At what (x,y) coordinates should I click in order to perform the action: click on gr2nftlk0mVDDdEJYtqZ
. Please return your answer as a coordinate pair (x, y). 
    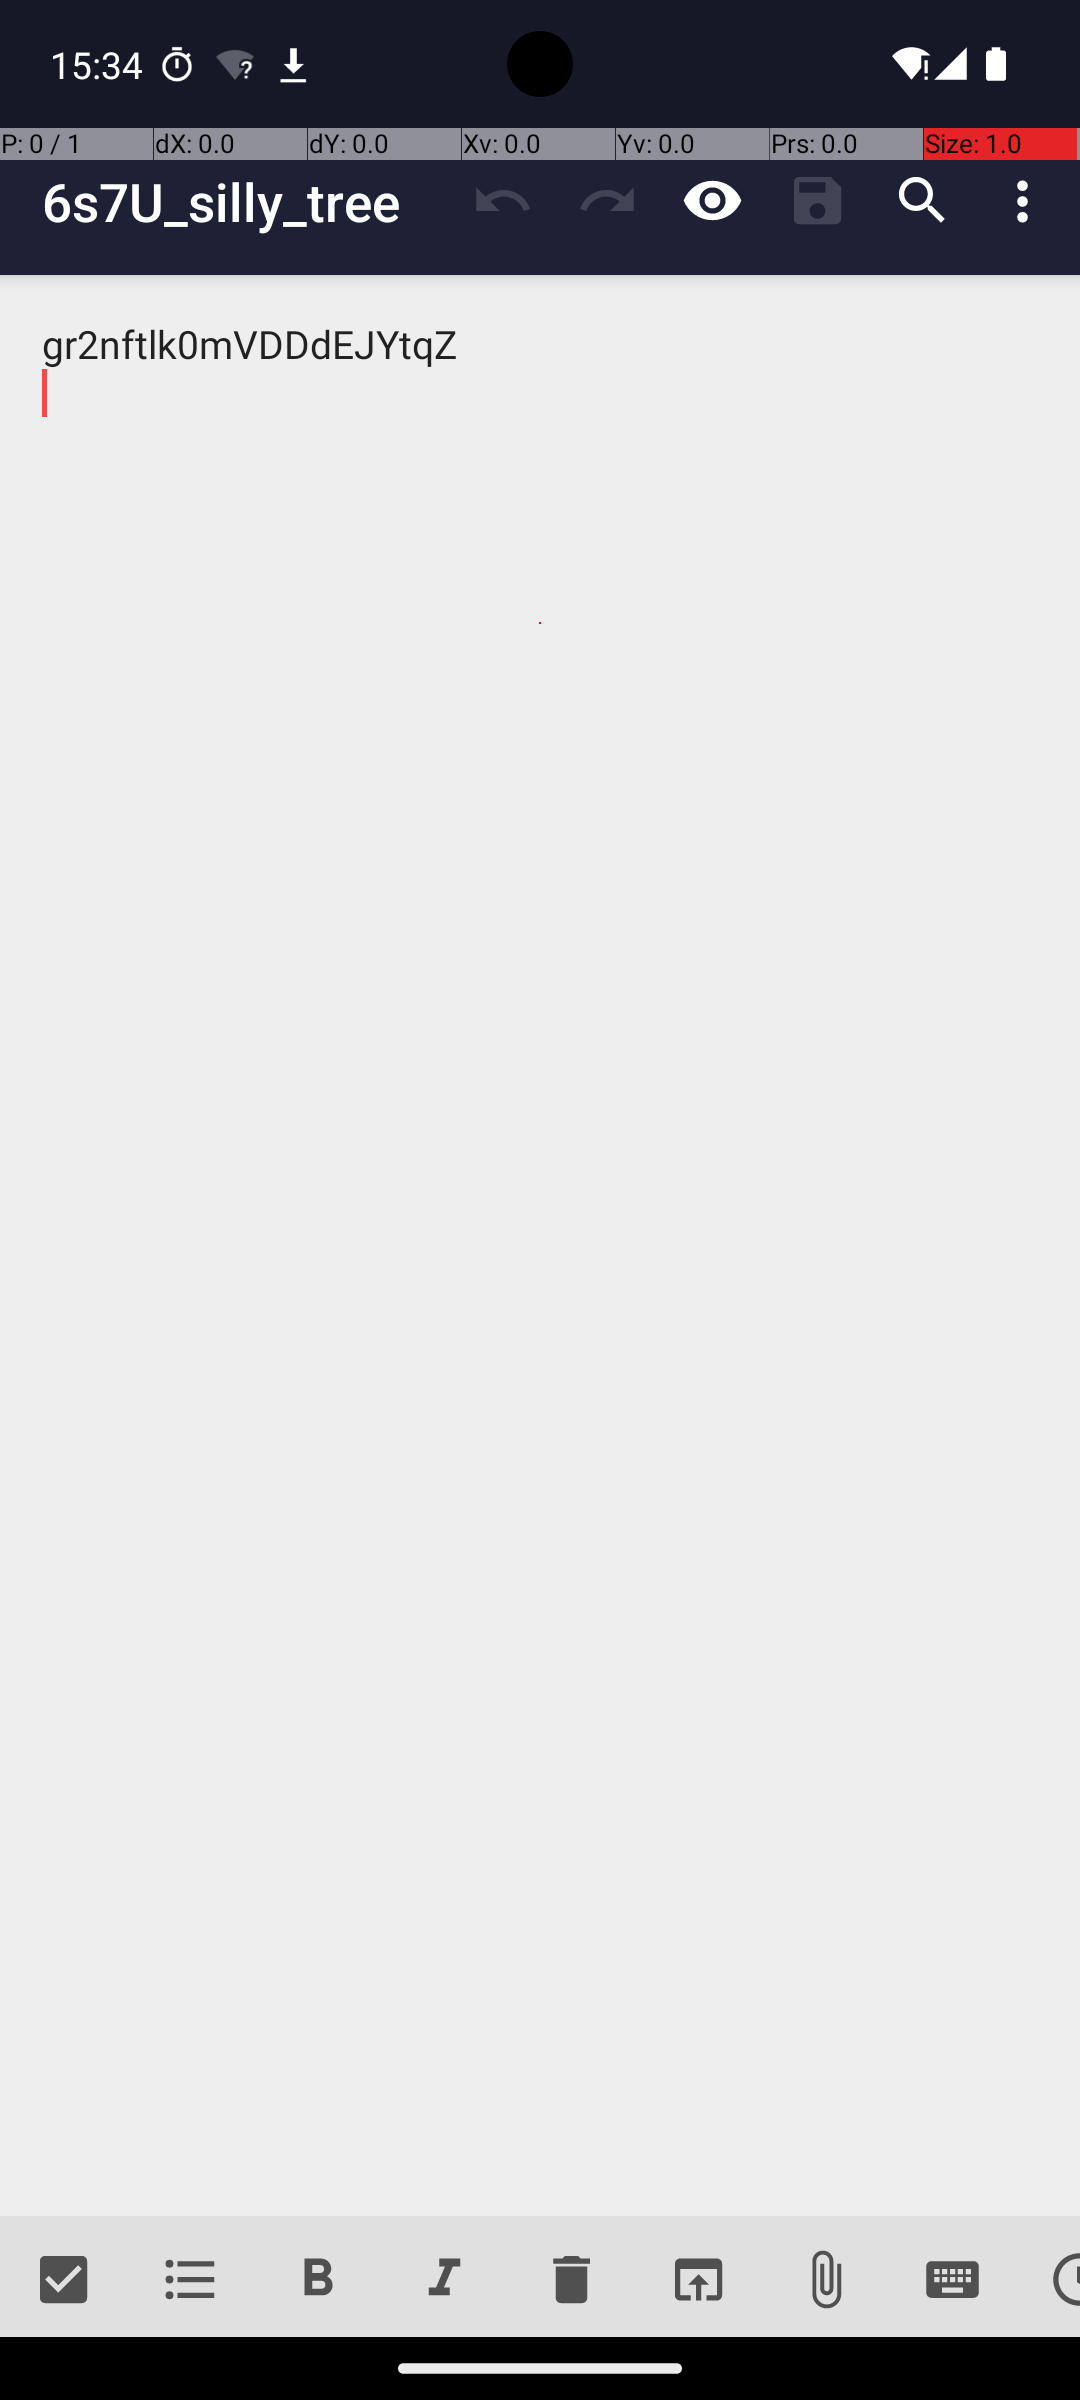
    Looking at the image, I should click on (540, 1246).